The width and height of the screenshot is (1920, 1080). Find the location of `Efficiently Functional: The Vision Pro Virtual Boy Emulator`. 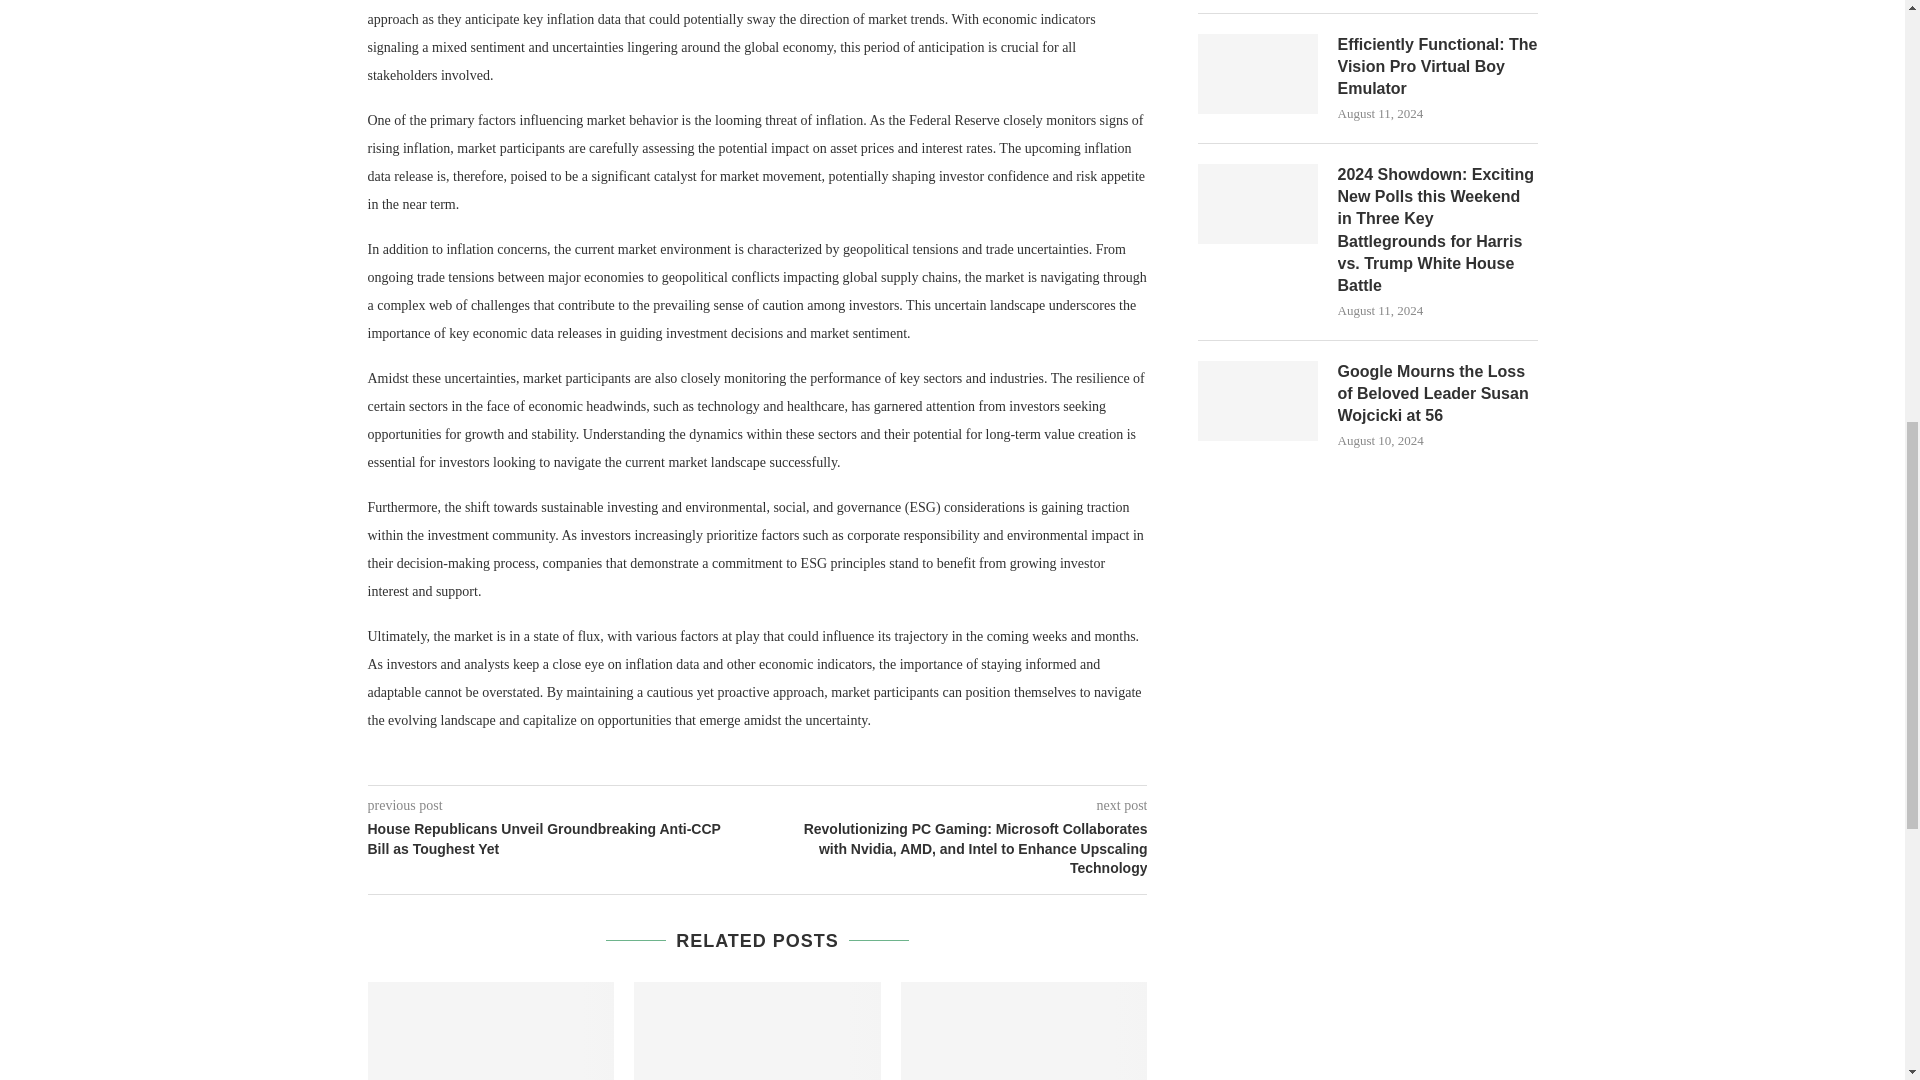

Efficiently Functional: The Vision Pro Virtual Boy Emulator is located at coordinates (1438, 67).